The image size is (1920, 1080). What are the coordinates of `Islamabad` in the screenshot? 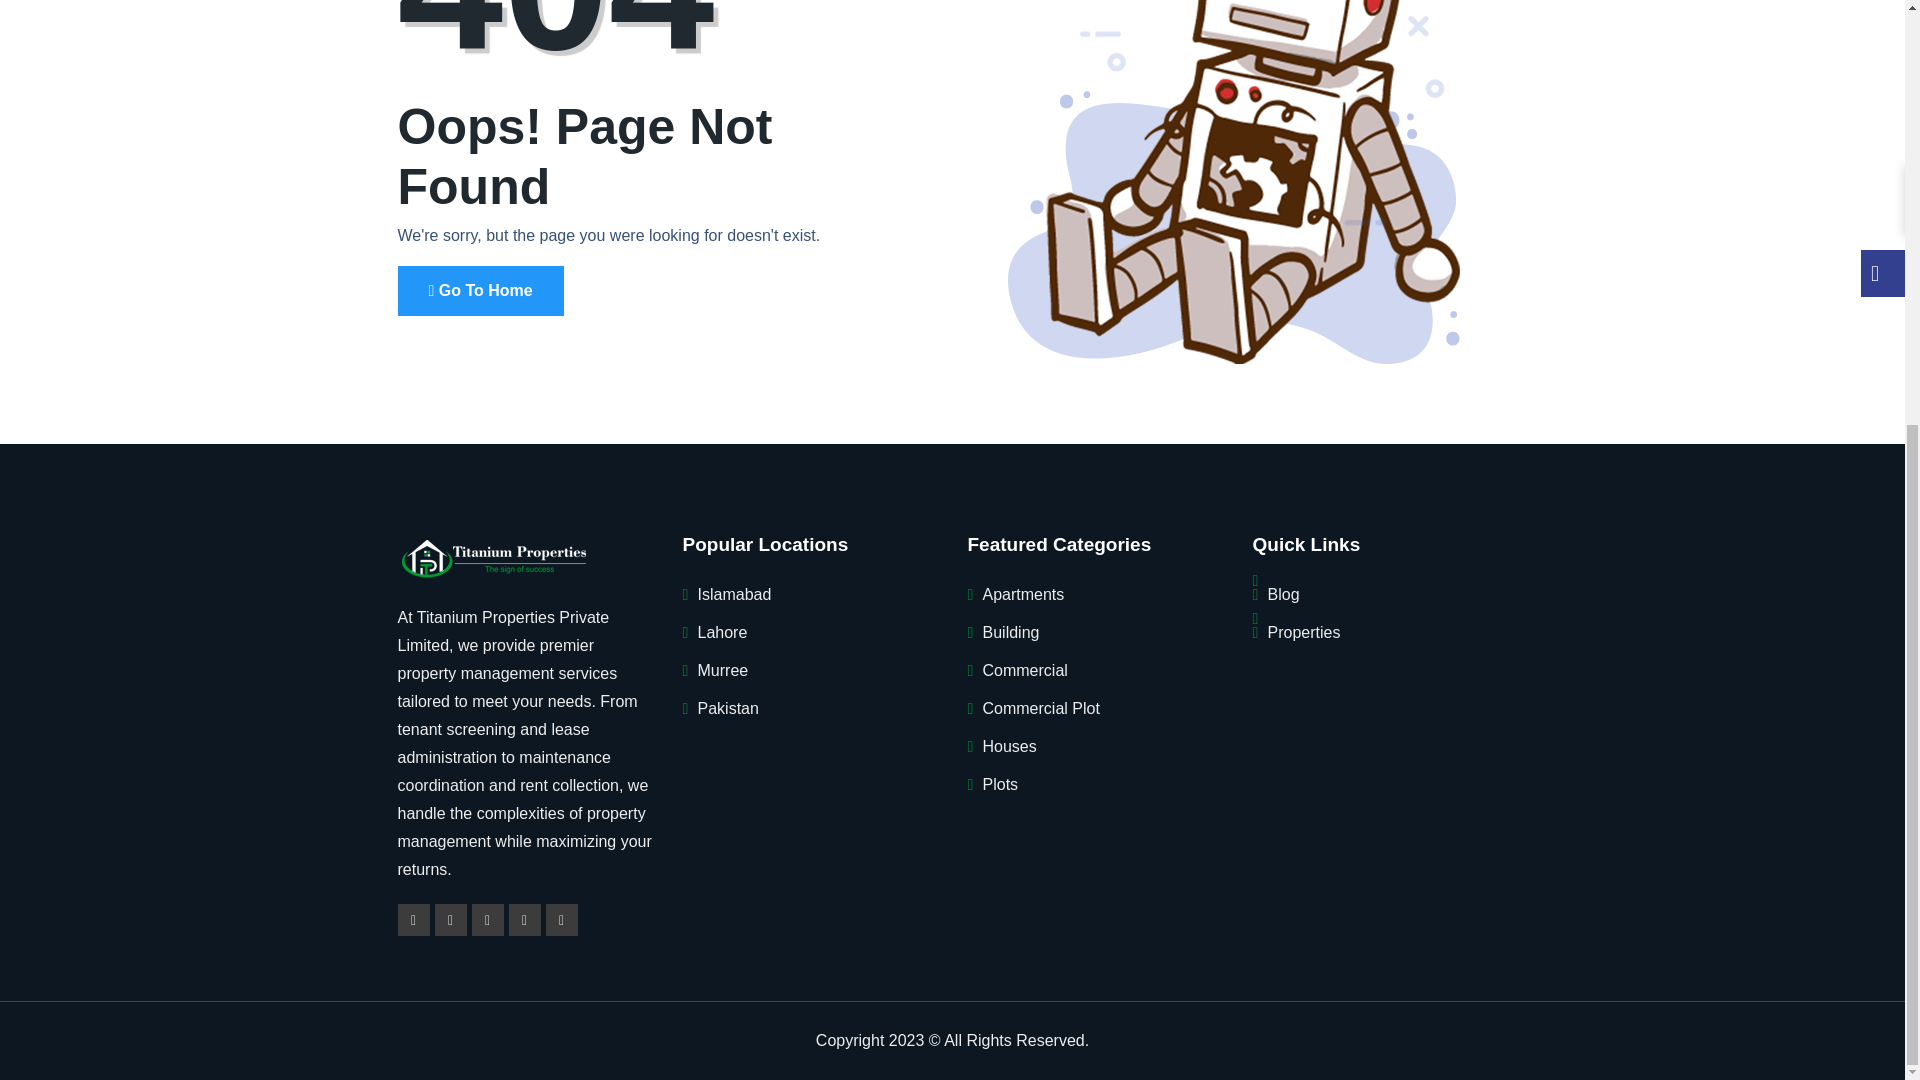 It's located at (734, 594).